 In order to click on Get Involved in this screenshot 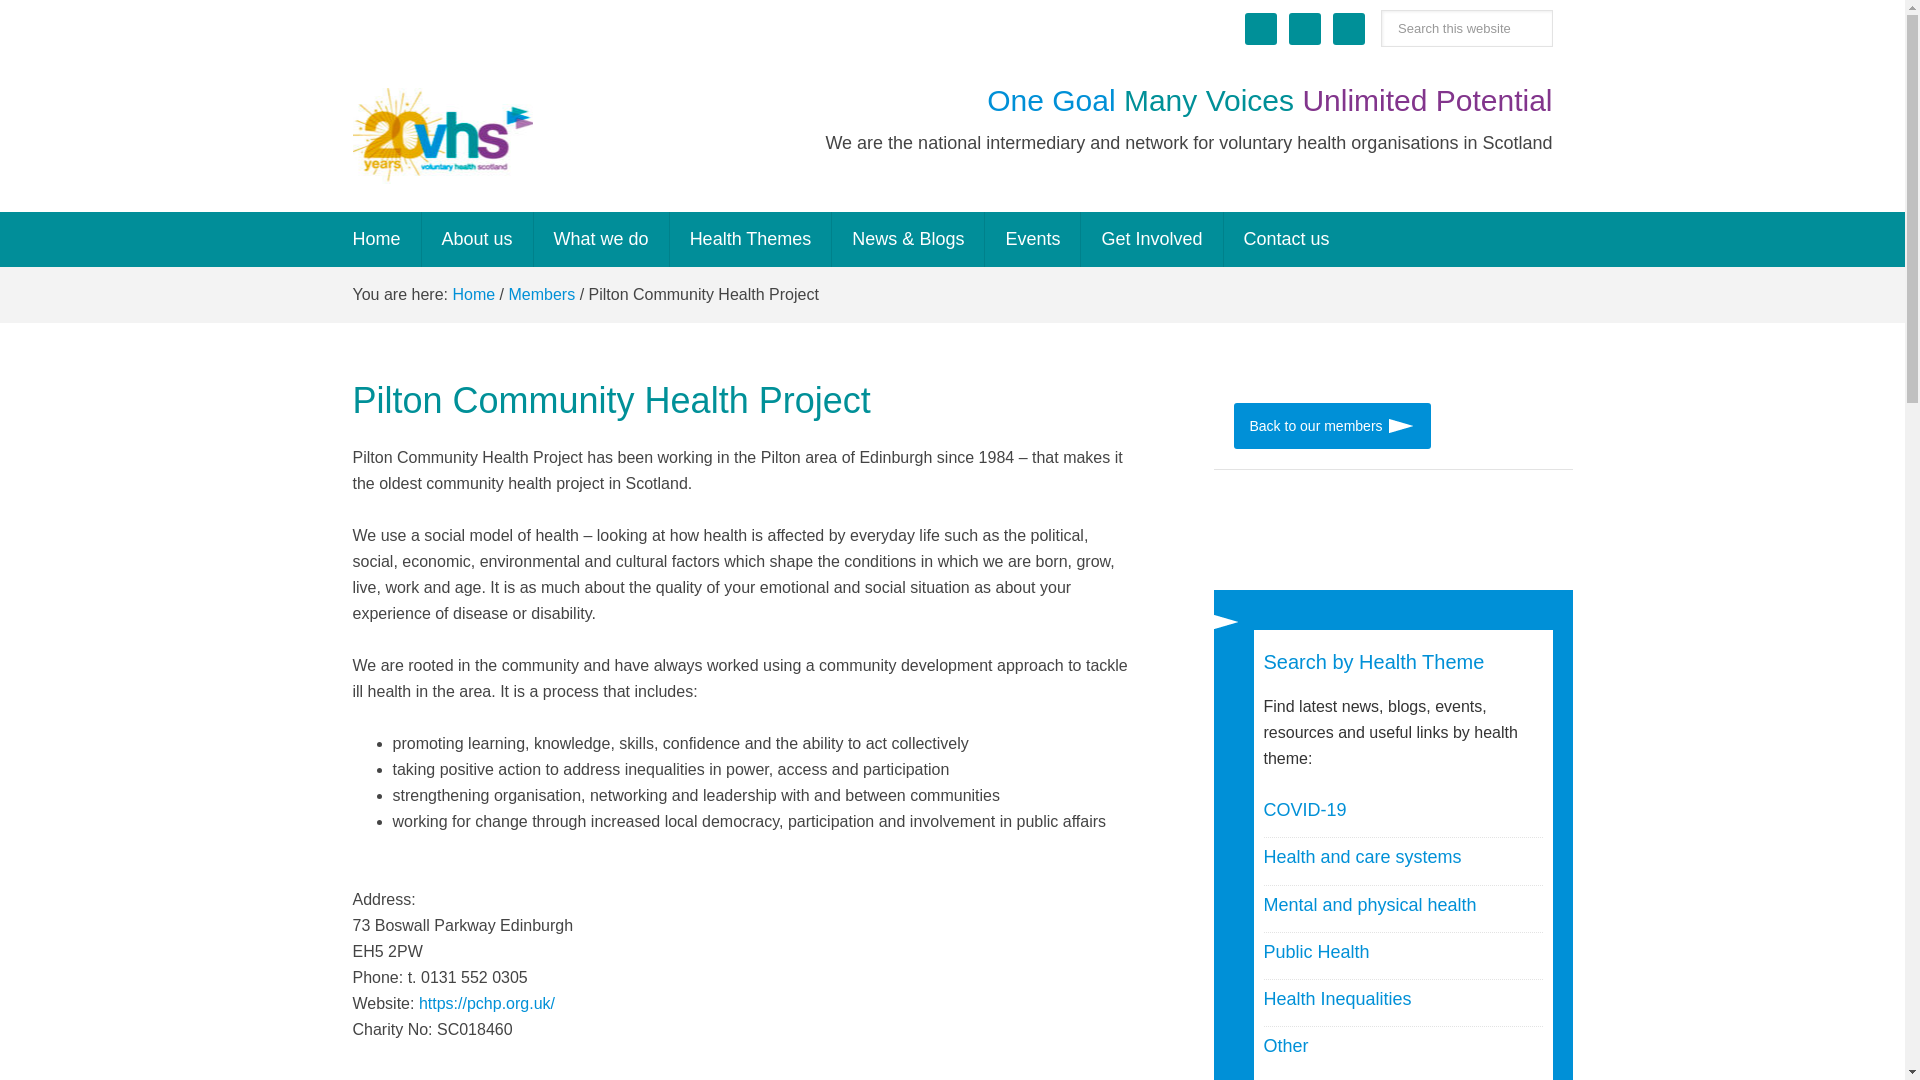, I will do `click(1152, 238)`.